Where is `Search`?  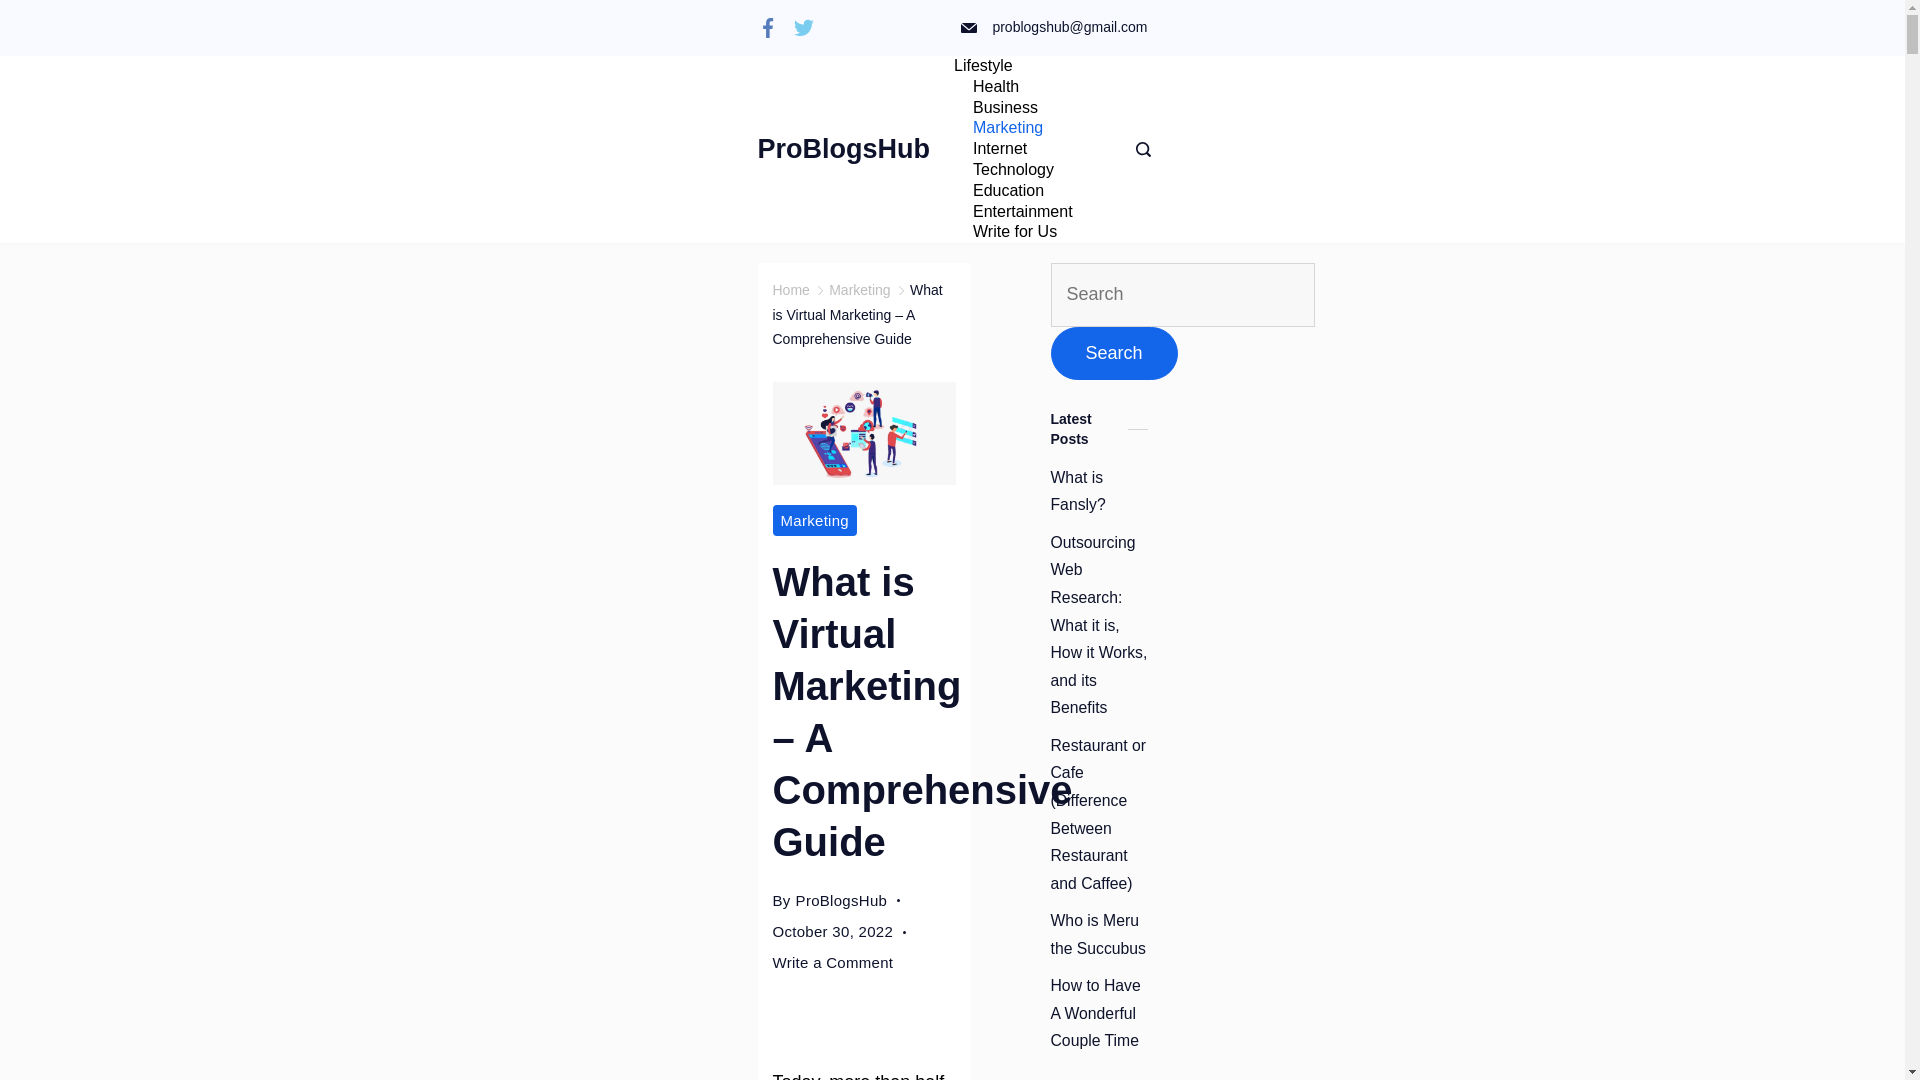
Search is located at coordinates (1113, 354).